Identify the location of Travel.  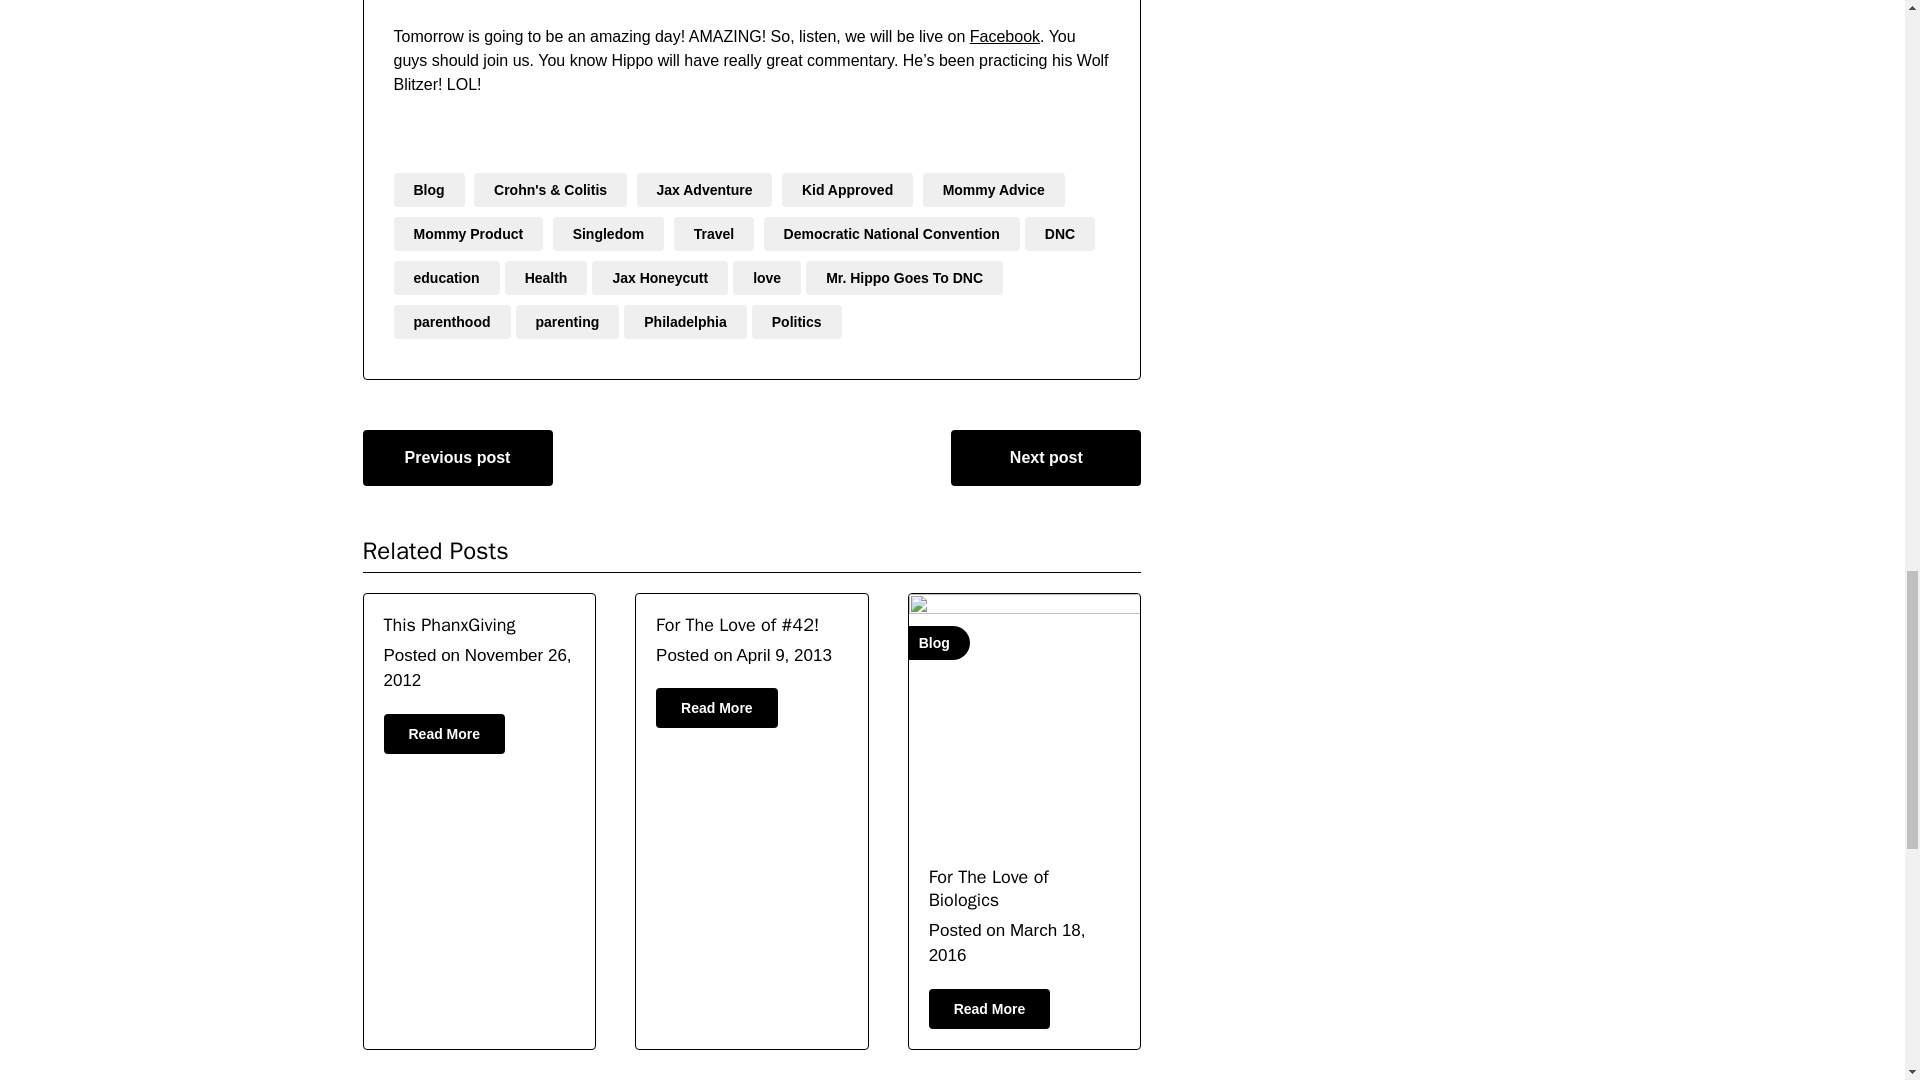
(714, 234).